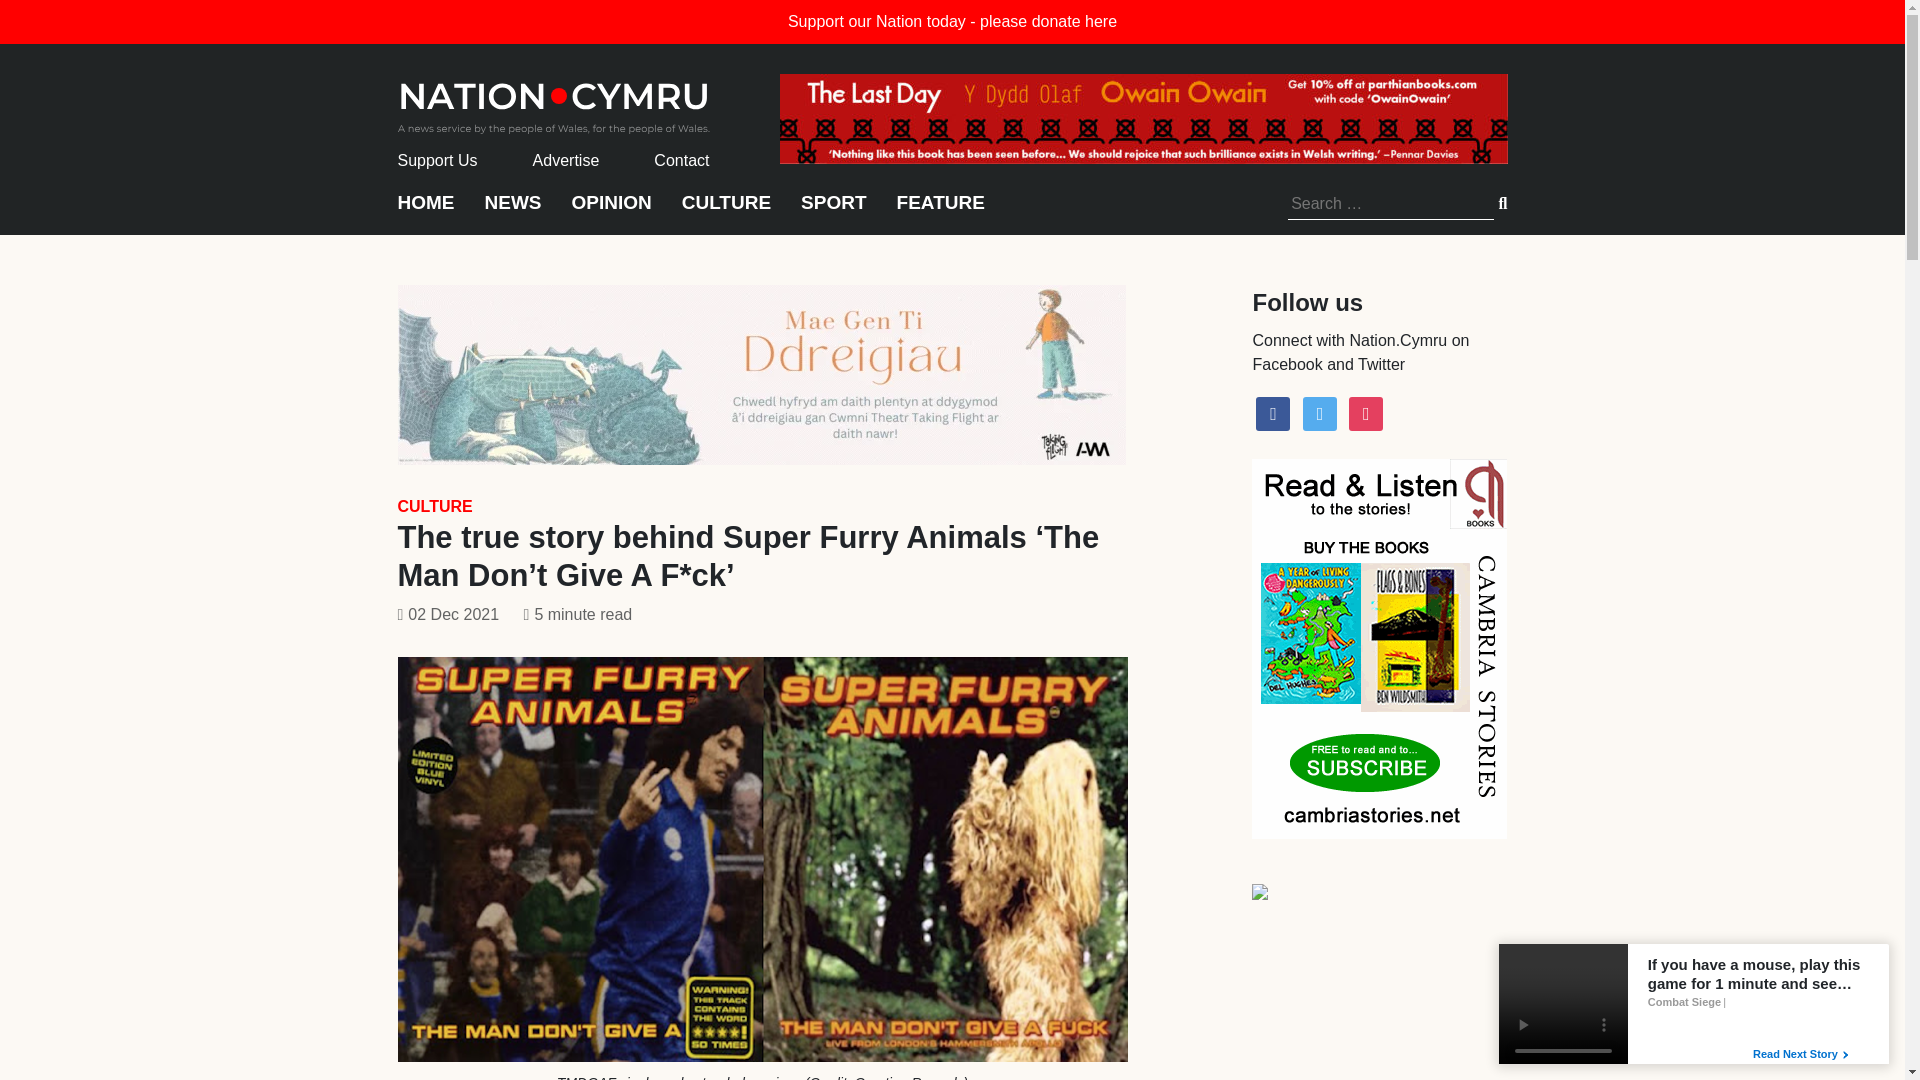 The image size is (1920, 1080). I want to click on SPORT, so click(832, 212).